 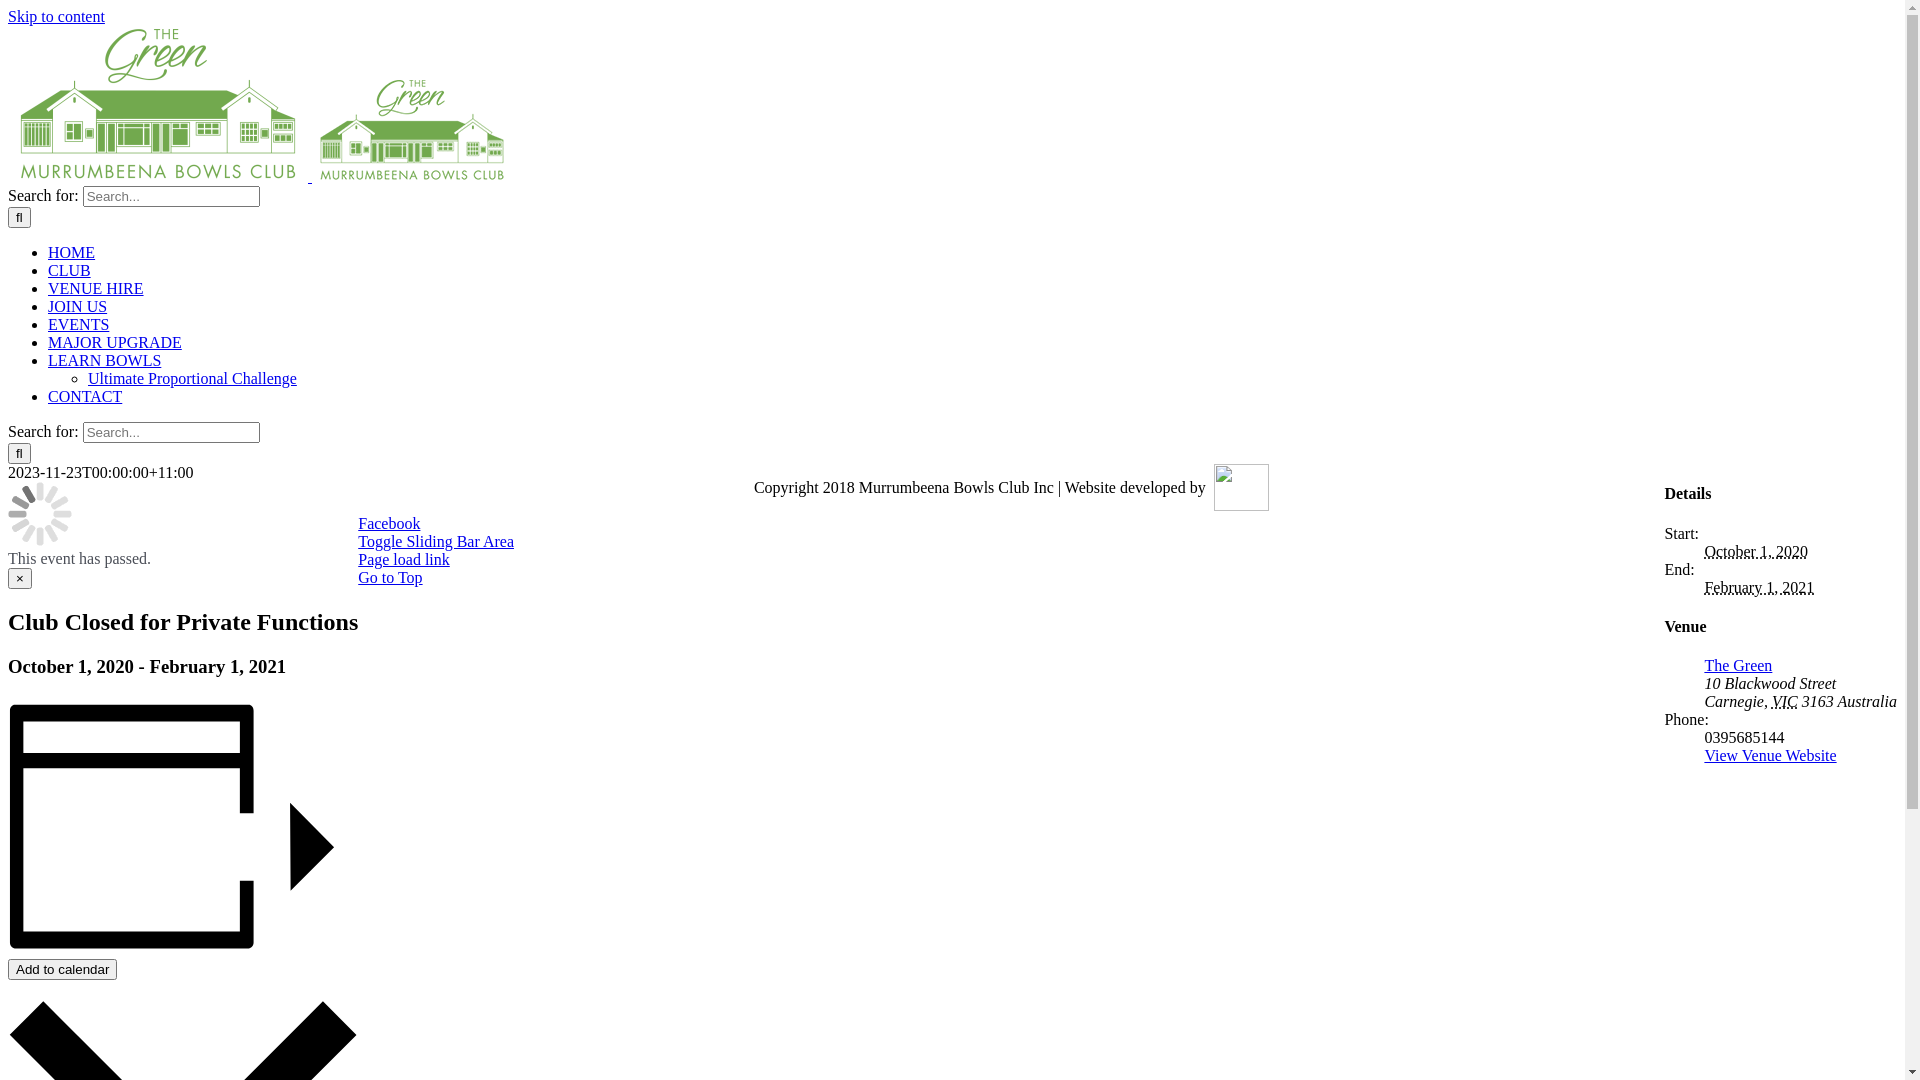 I want to click on JOIN US, so click(x=78, y=306).